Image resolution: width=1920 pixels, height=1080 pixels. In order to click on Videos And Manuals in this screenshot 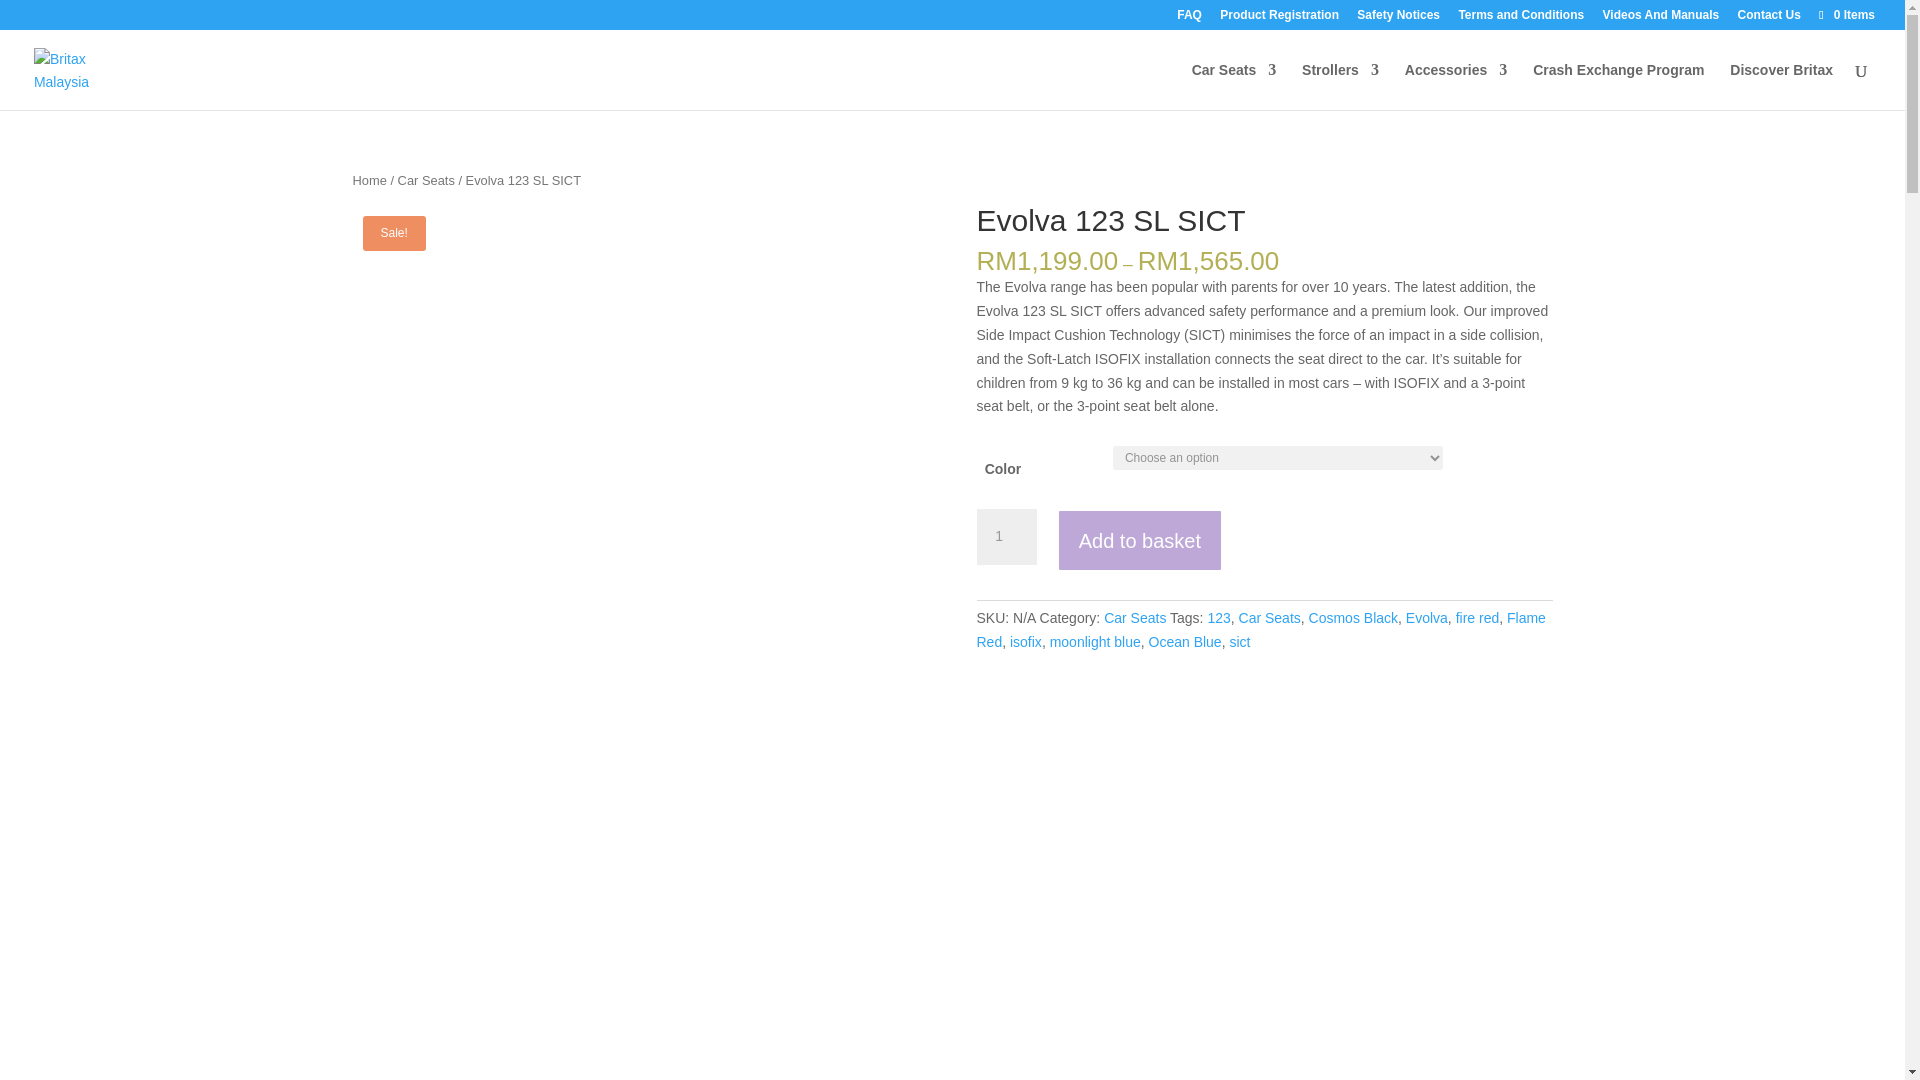, I will do `click(1662, 19)`.